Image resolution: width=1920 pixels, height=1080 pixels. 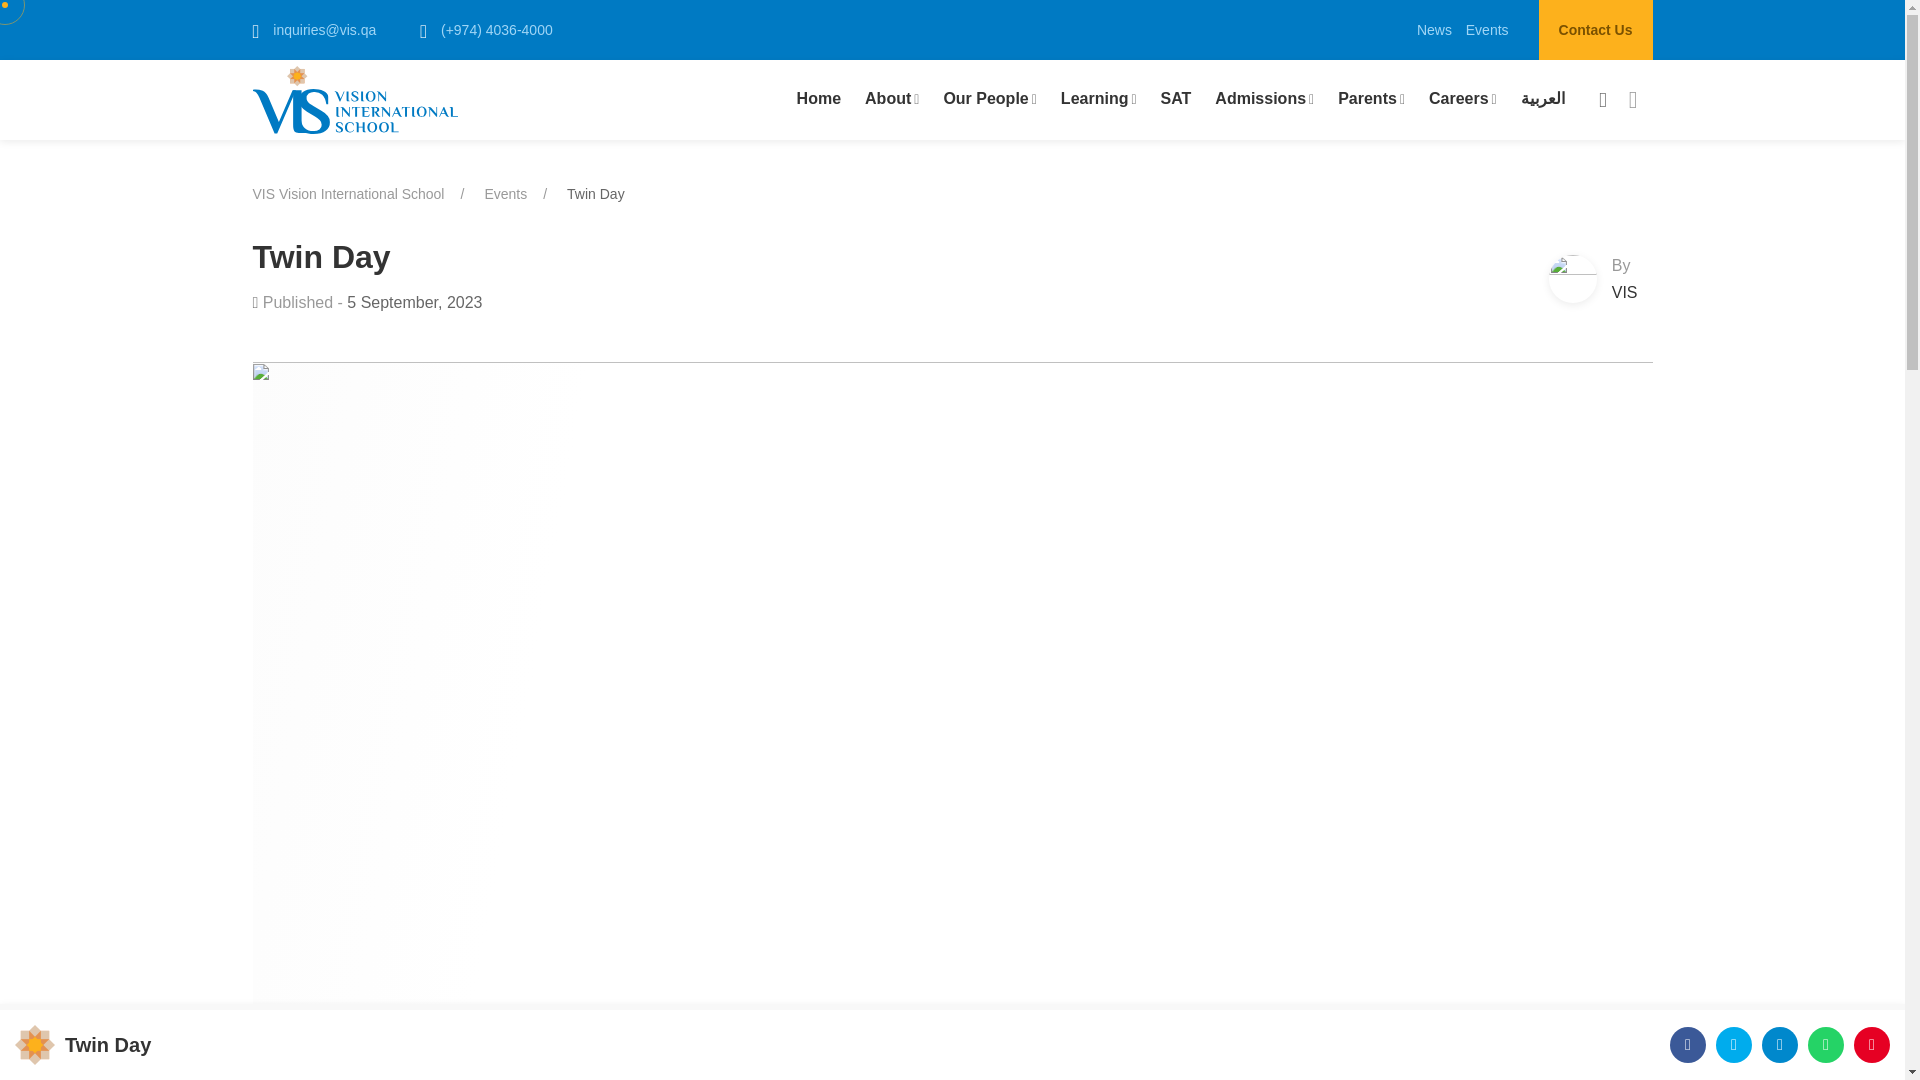 I want to click on SAT, so click(x=1176, y=98).